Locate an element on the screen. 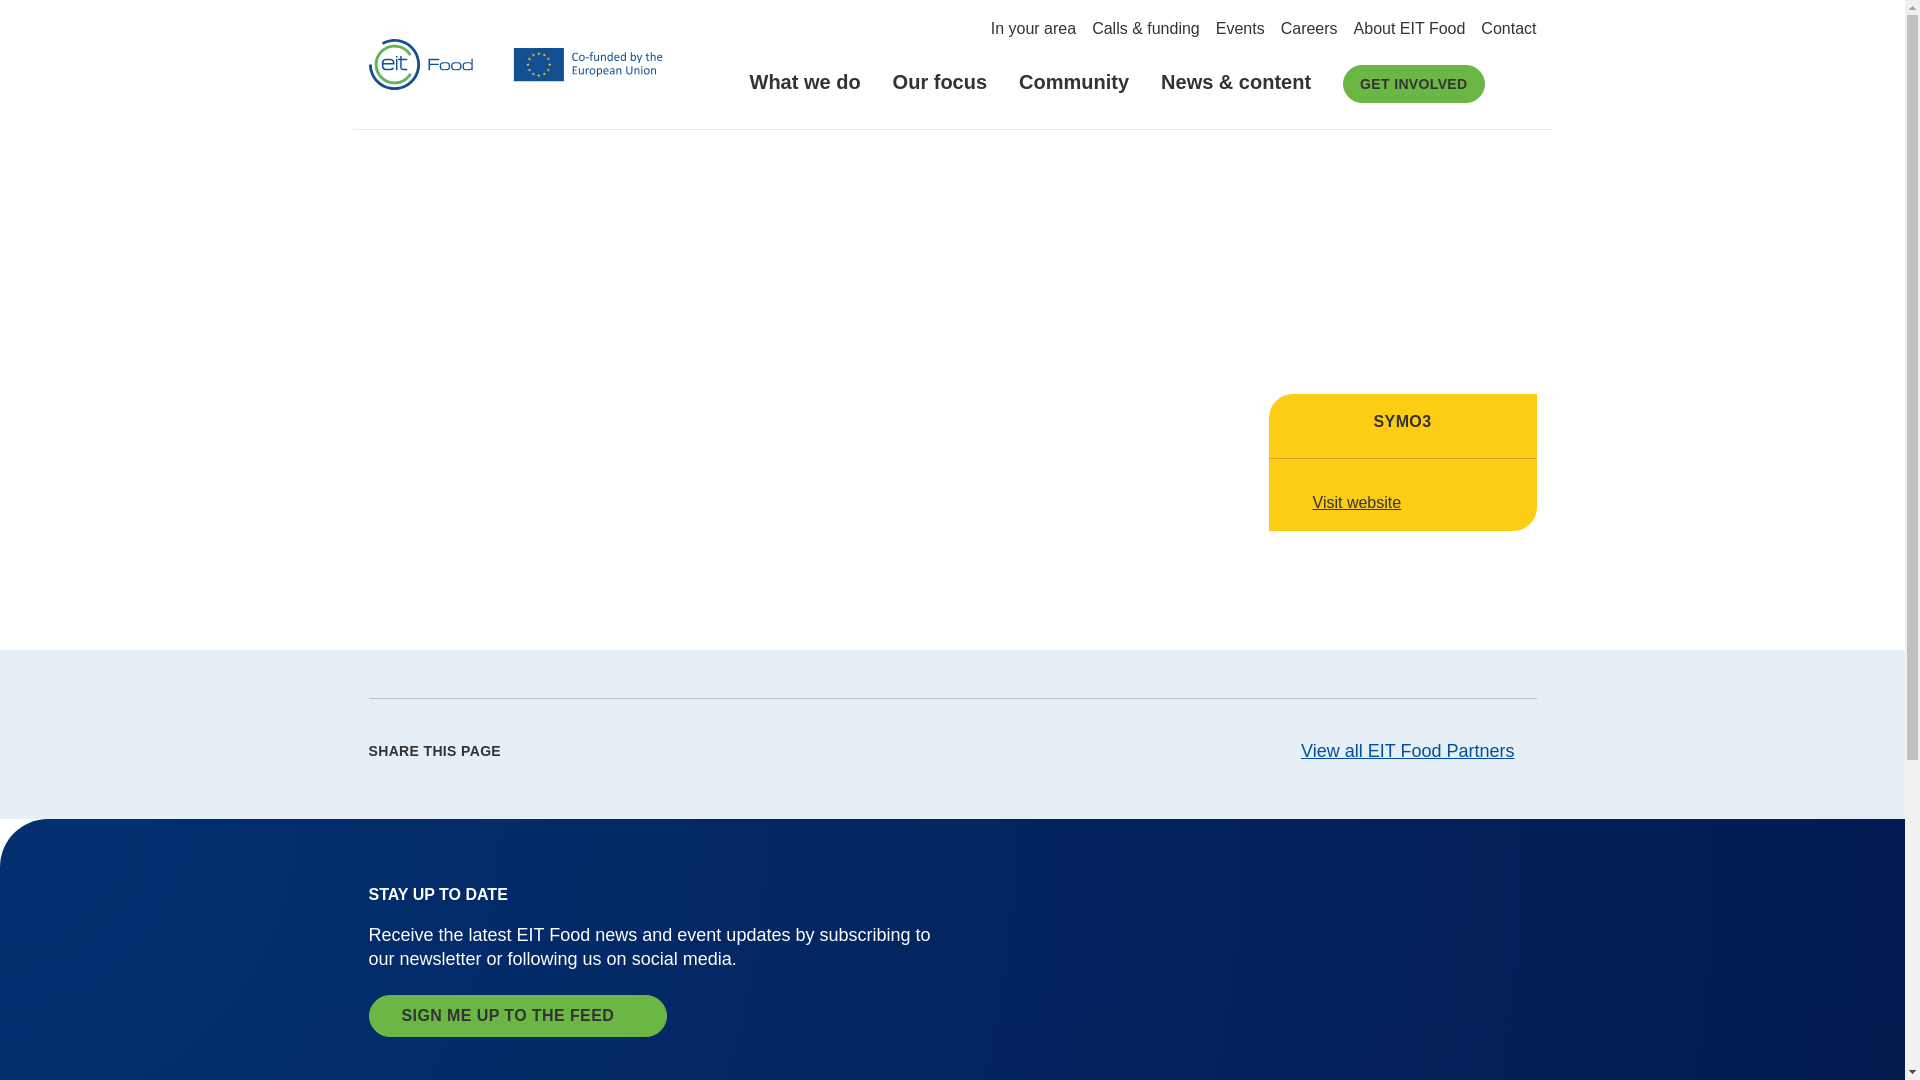  Contact is located at coordinates (1508, 28).